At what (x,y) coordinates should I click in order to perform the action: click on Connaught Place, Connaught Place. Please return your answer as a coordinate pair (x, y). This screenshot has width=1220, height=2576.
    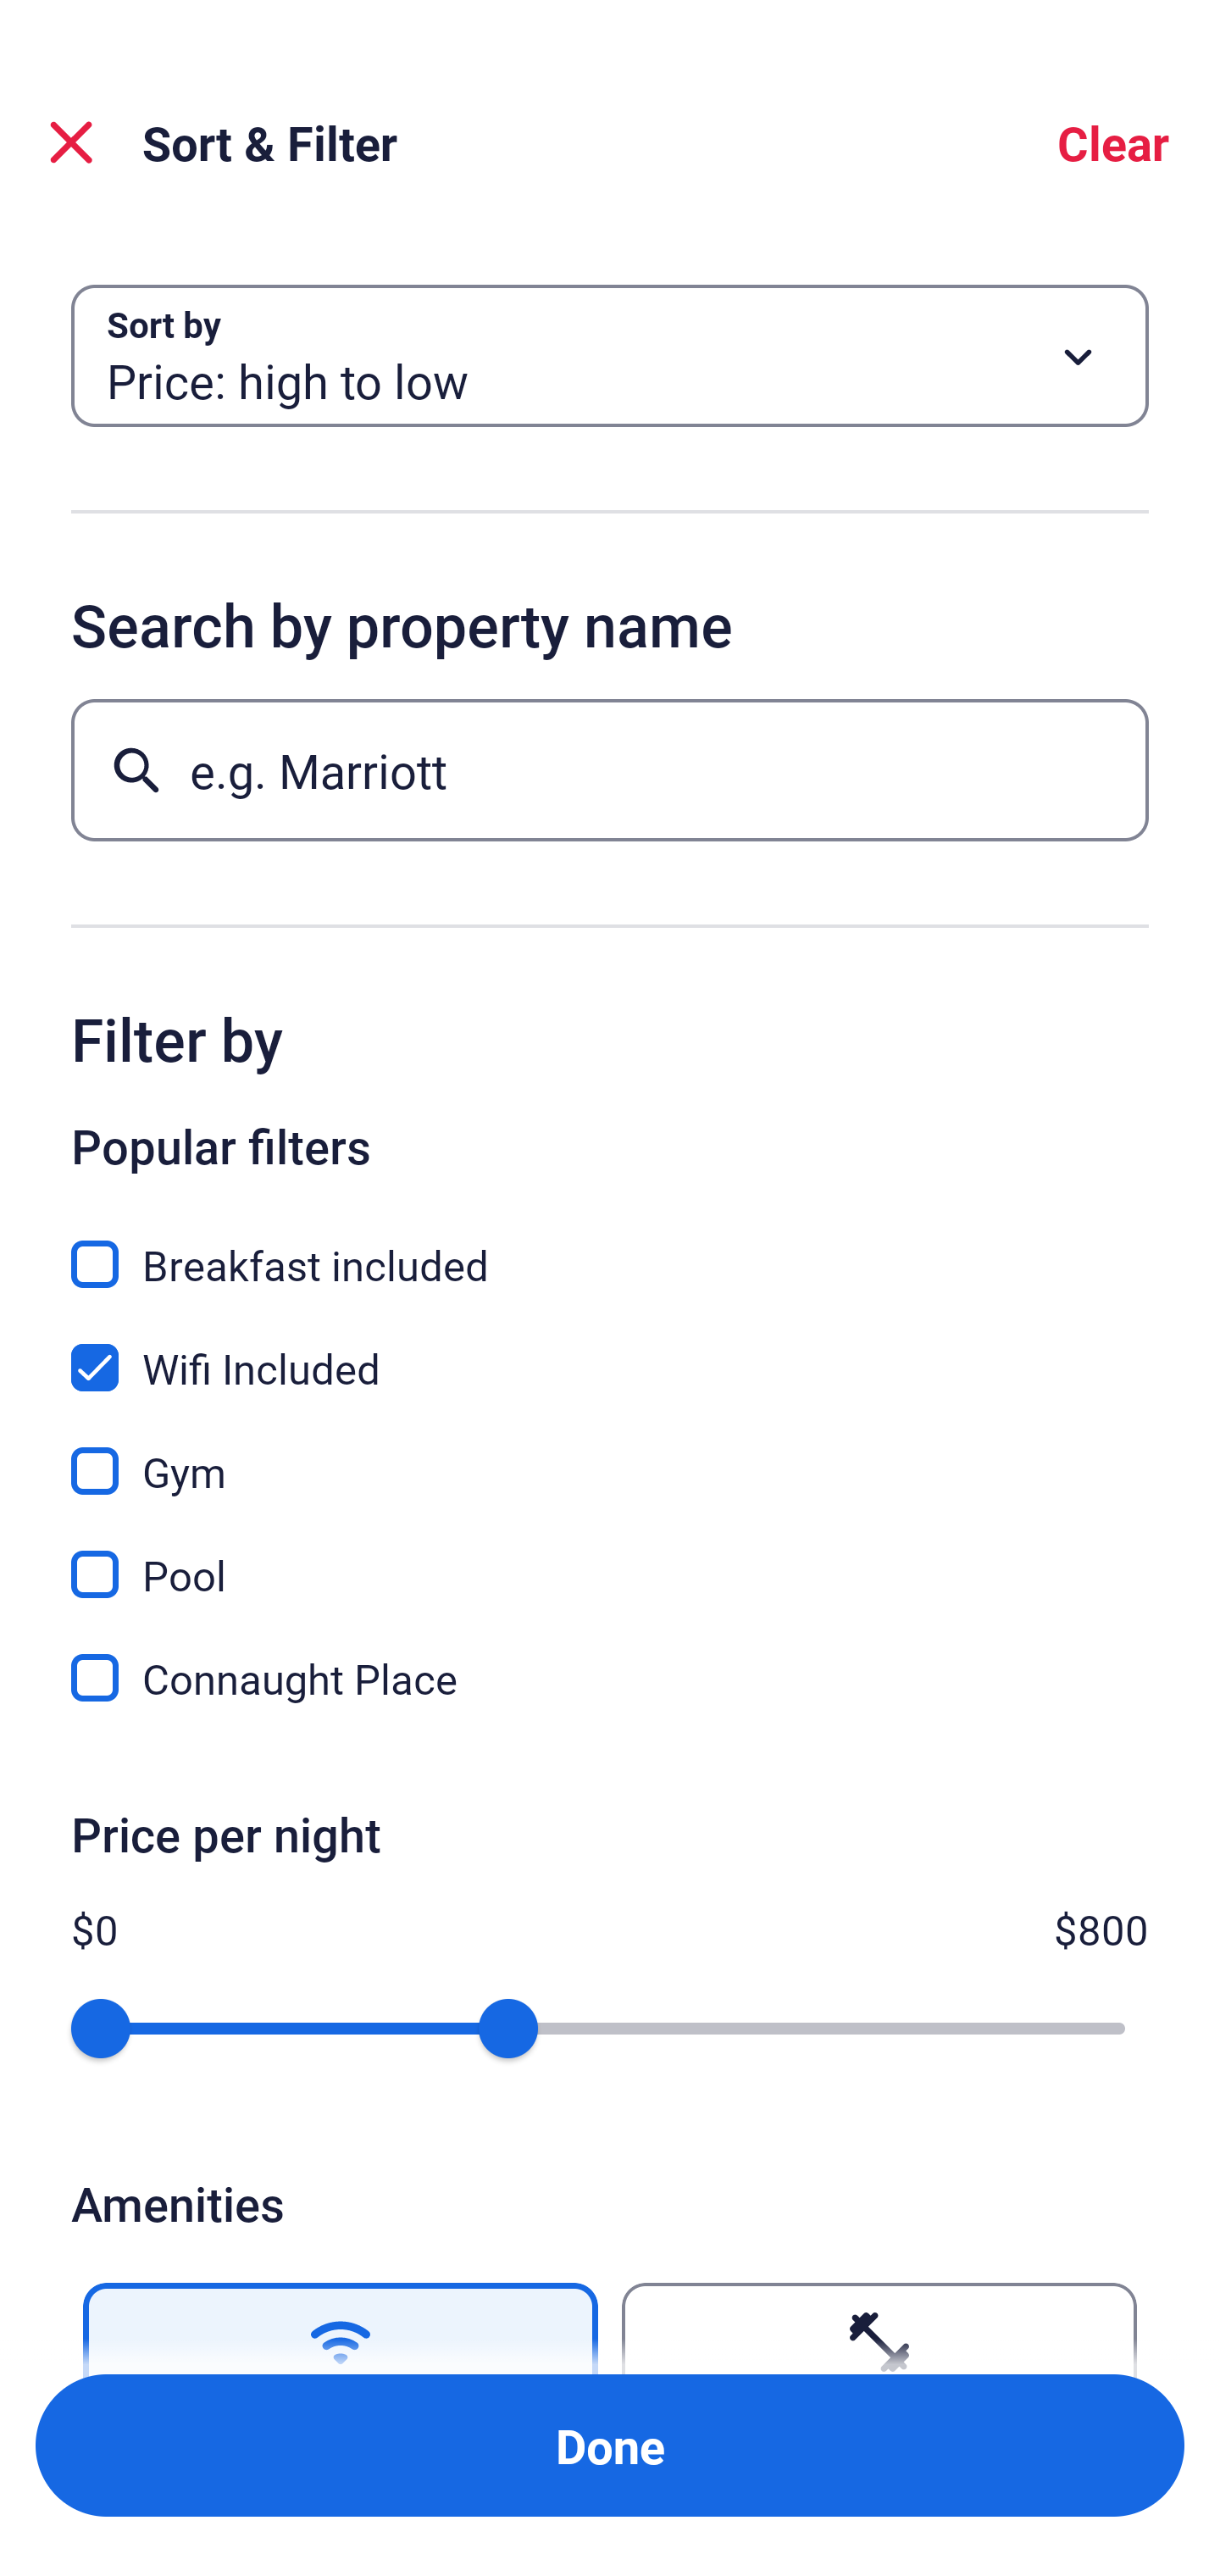
    Looking at the image, I should click on (610, 1678).